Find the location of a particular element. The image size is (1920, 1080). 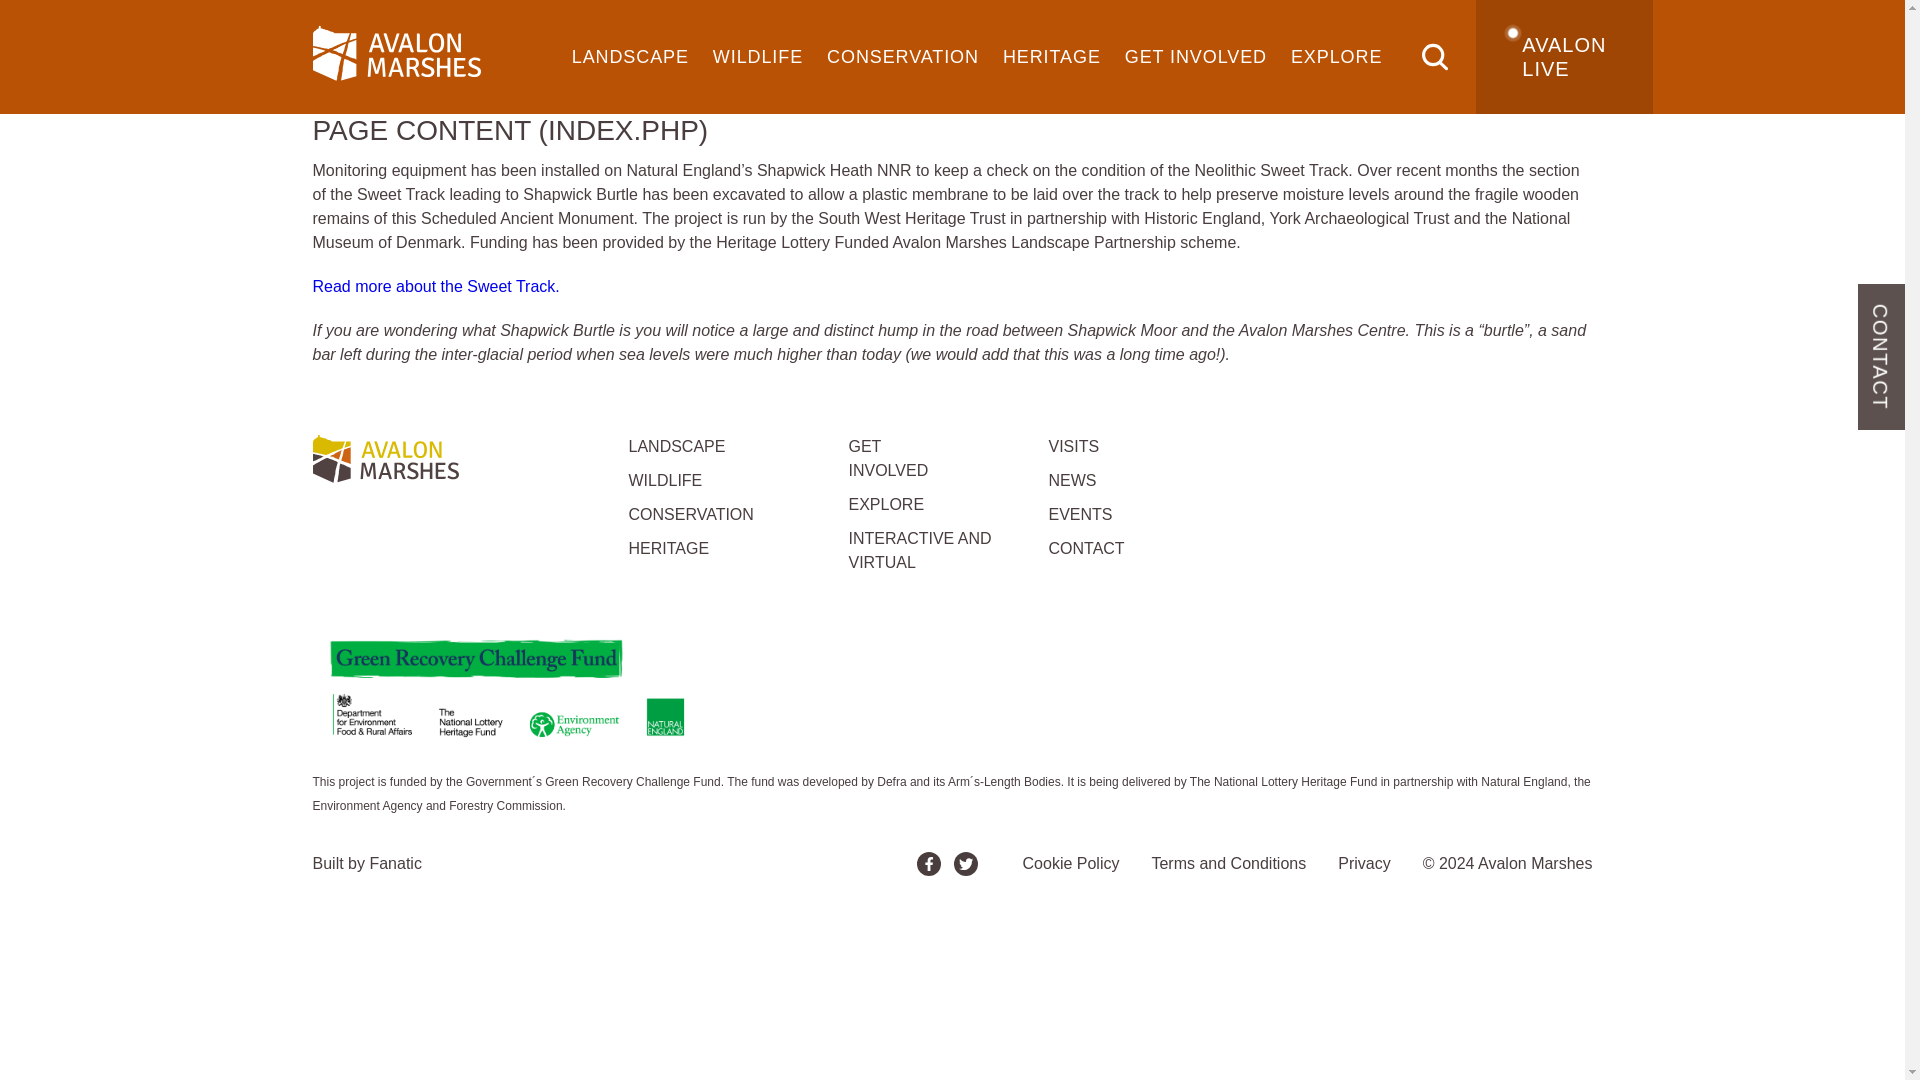

Avalon Marshes is located at coordinates (396, 56).